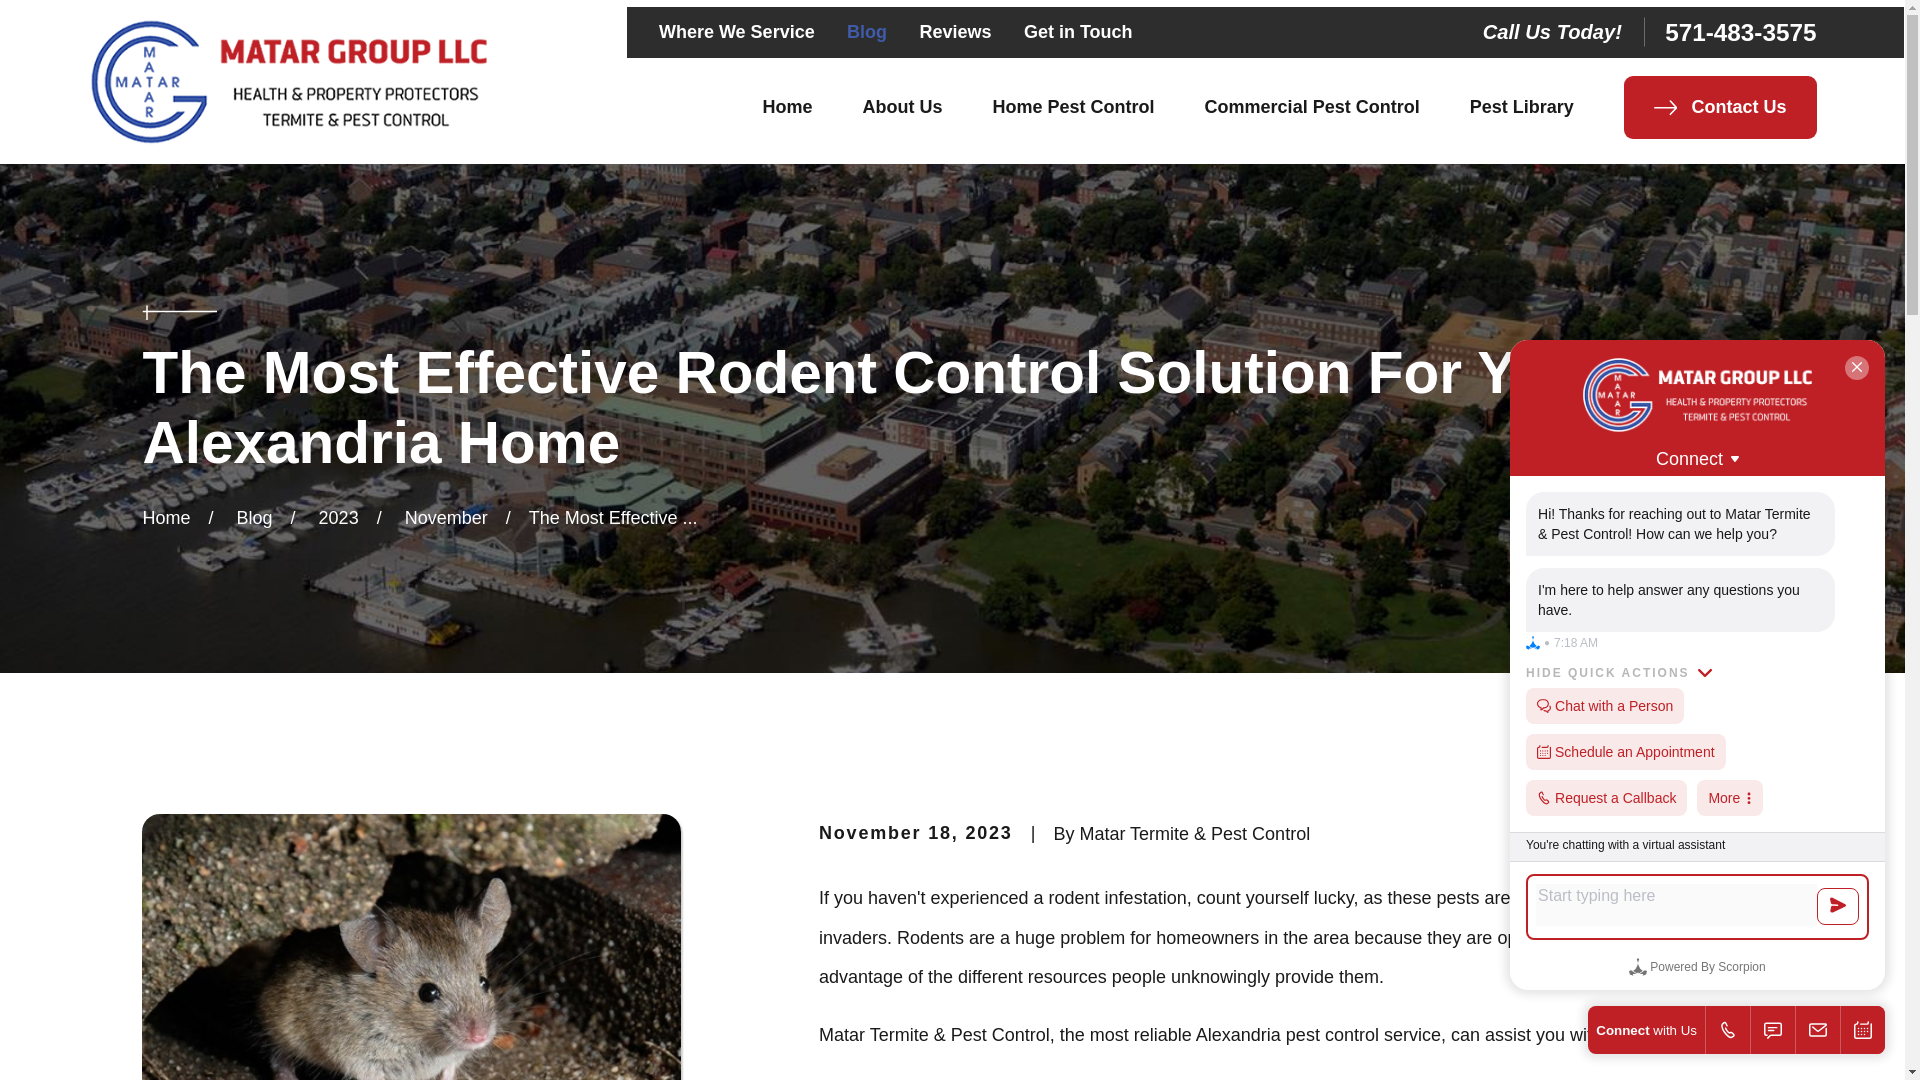 The width and height of the screenshot is (1920, 1080). I want to click on Commercial Pest Control, so click(1312, 106).